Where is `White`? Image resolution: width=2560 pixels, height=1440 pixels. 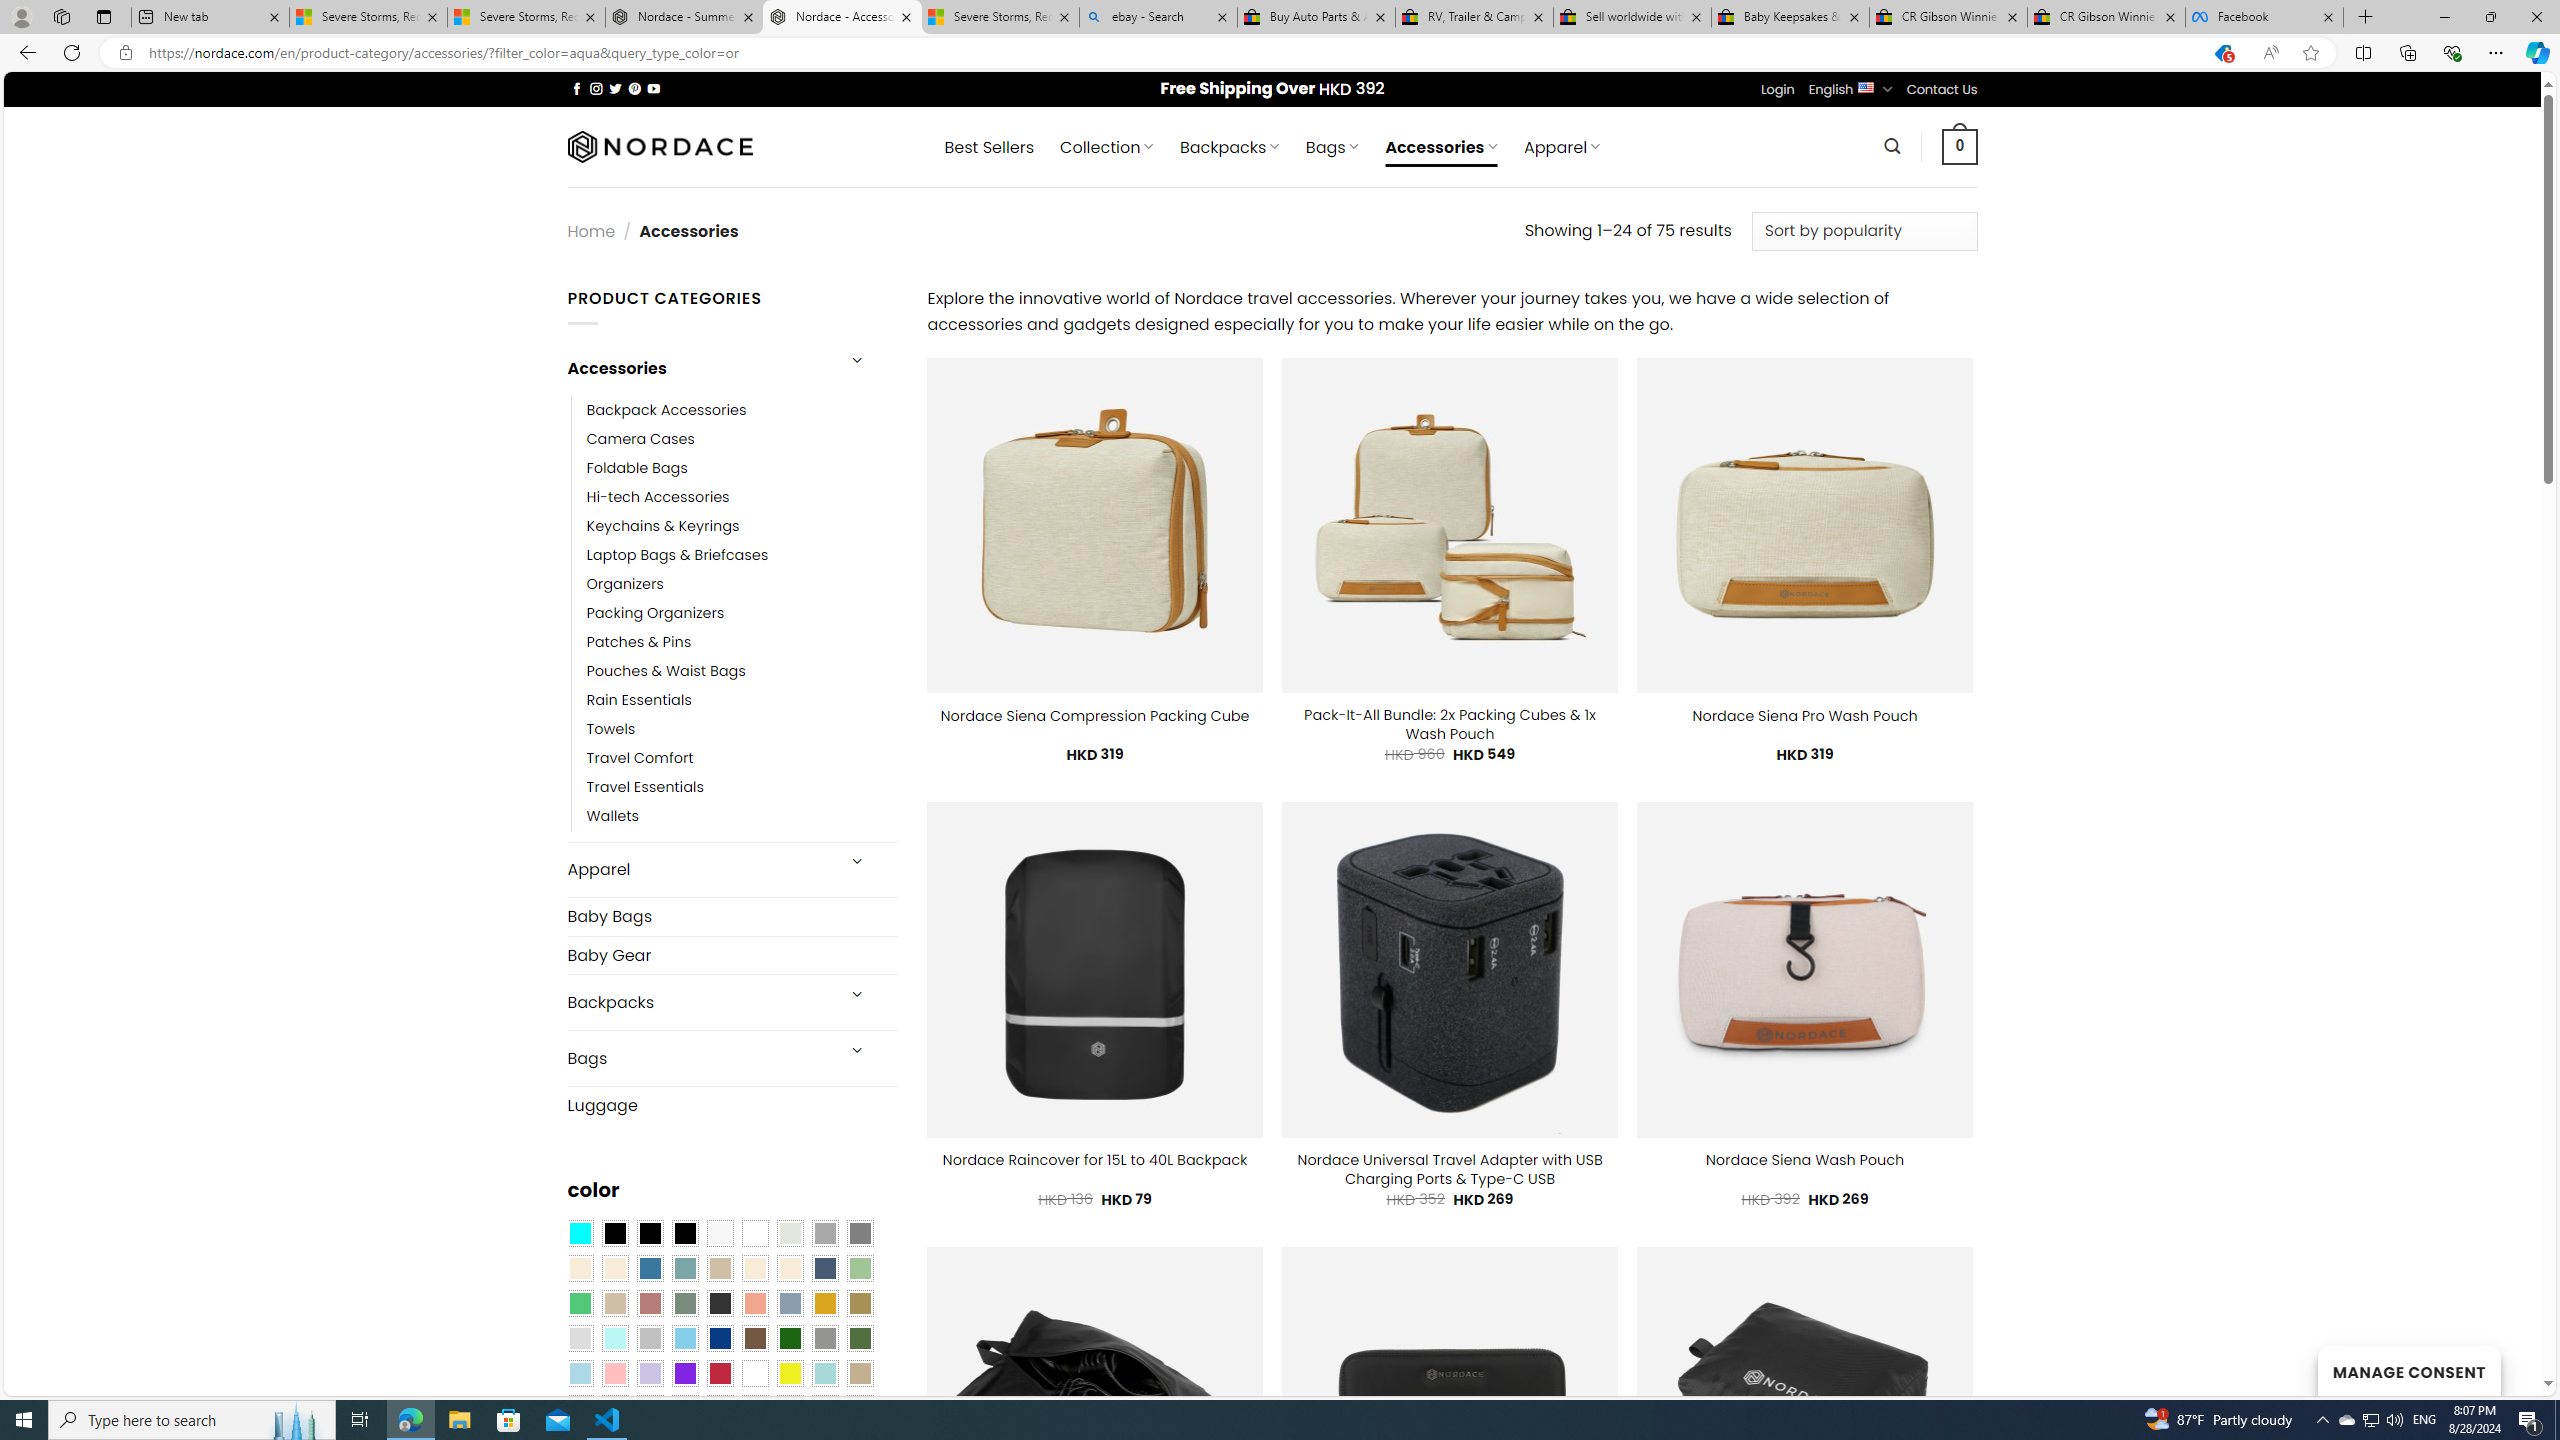 White is located at coordinates (755, 1373).